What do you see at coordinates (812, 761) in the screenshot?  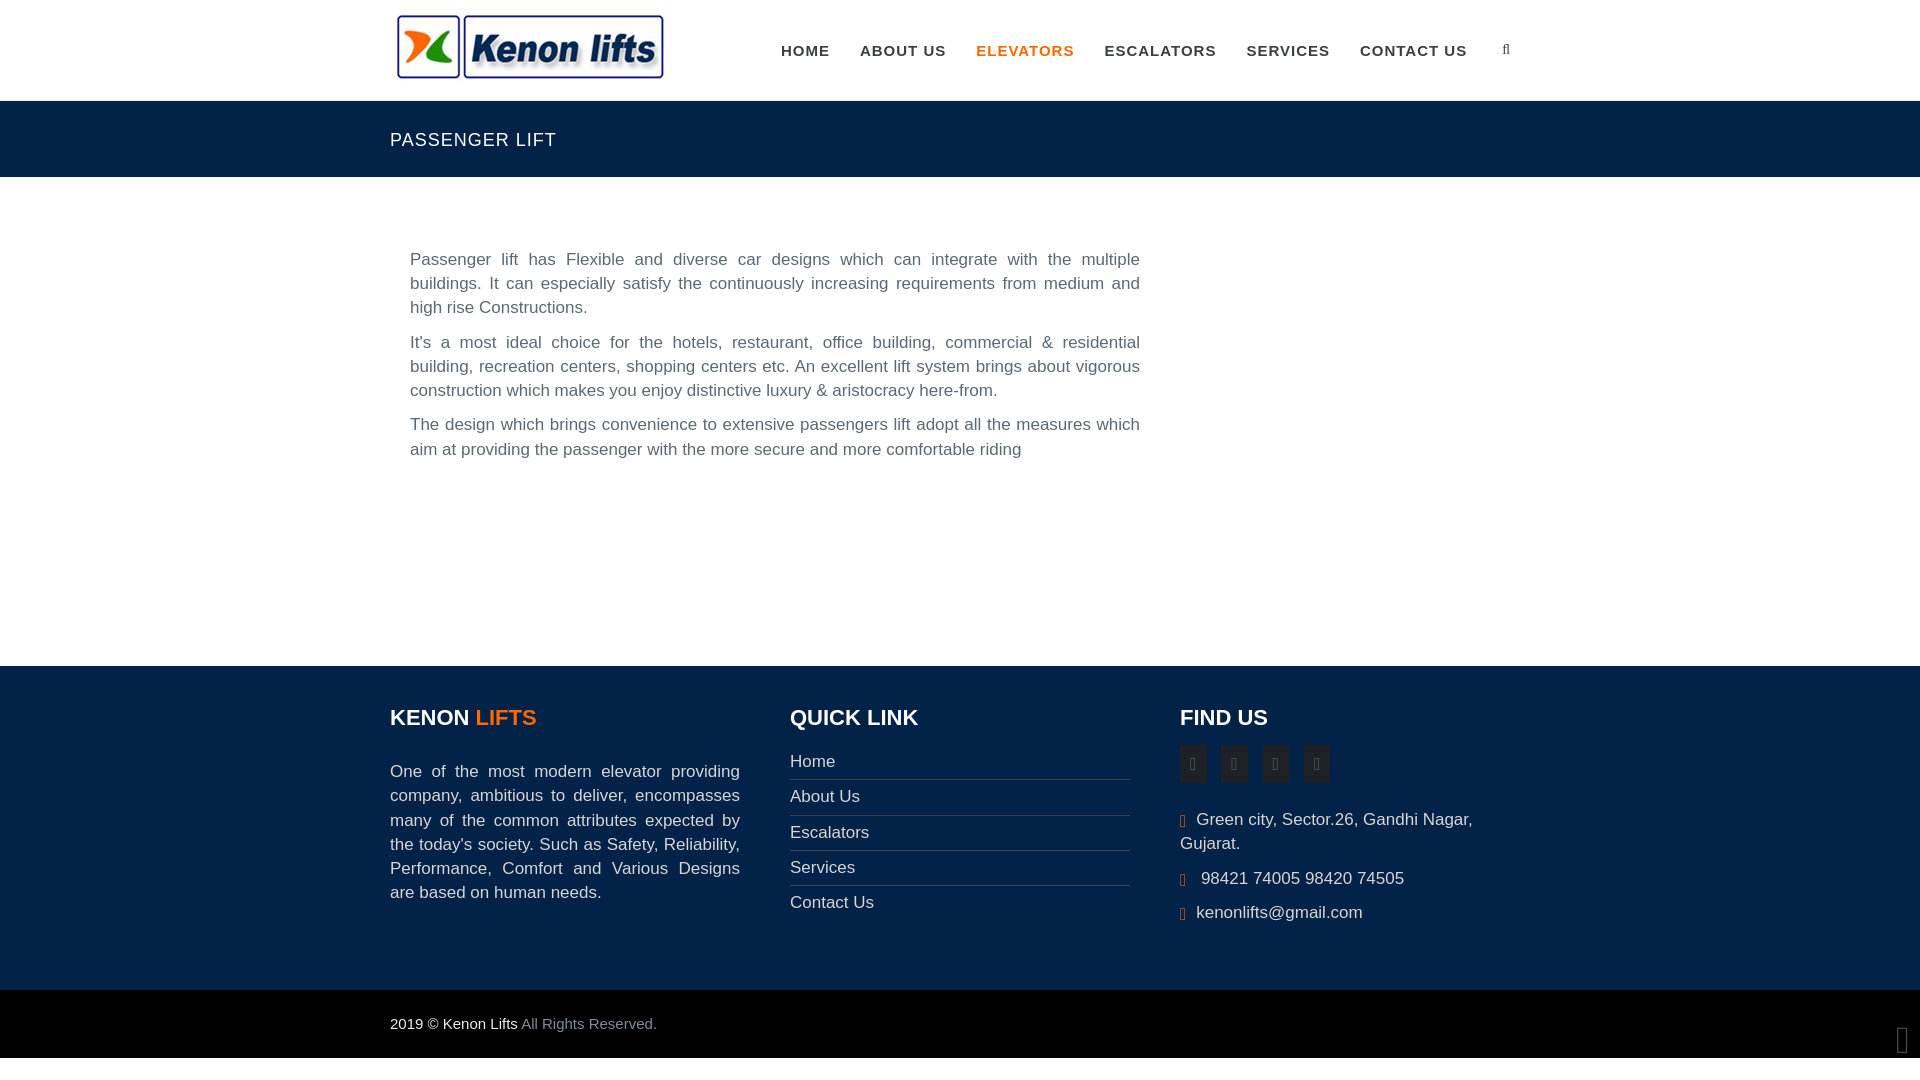 I see `Home` at bounding box center [812, 761].